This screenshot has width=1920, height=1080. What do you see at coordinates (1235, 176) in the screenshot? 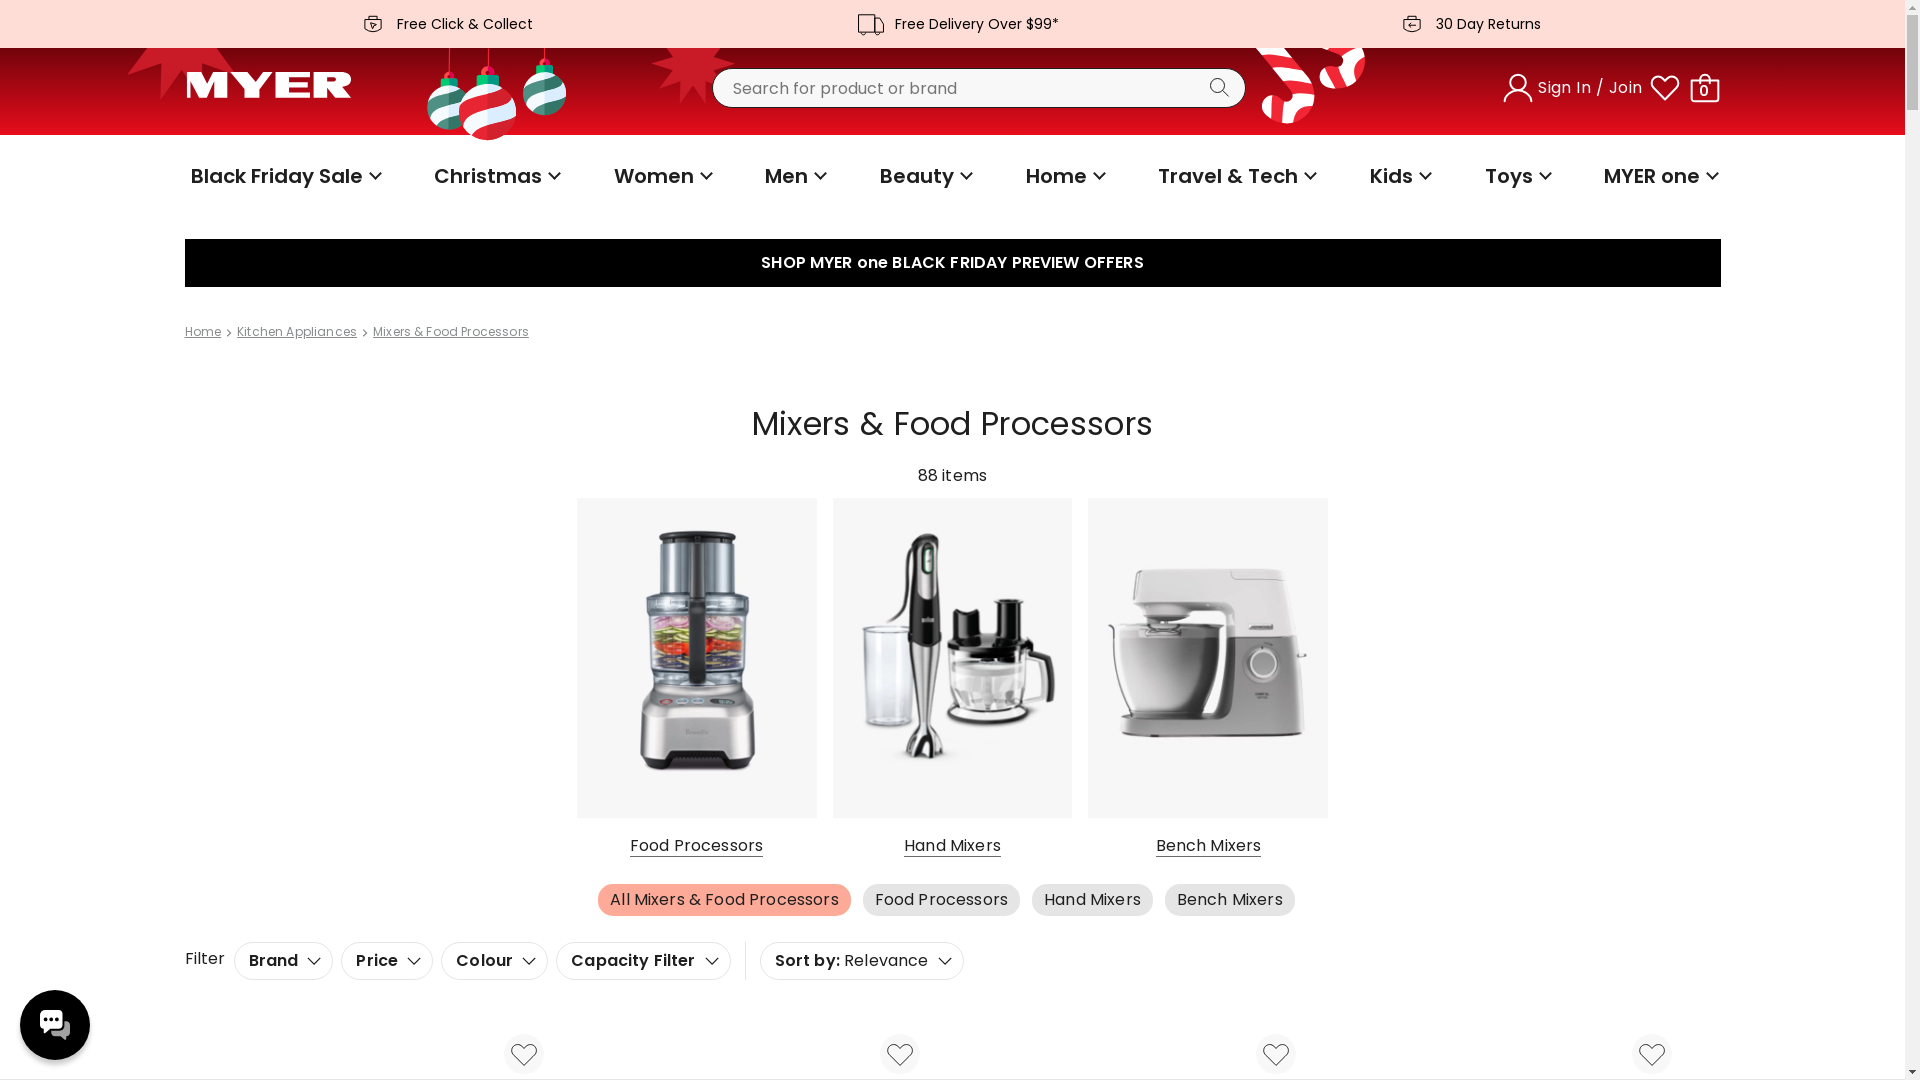
I see `Travel & Tech` at bounding box center [1235, 176].